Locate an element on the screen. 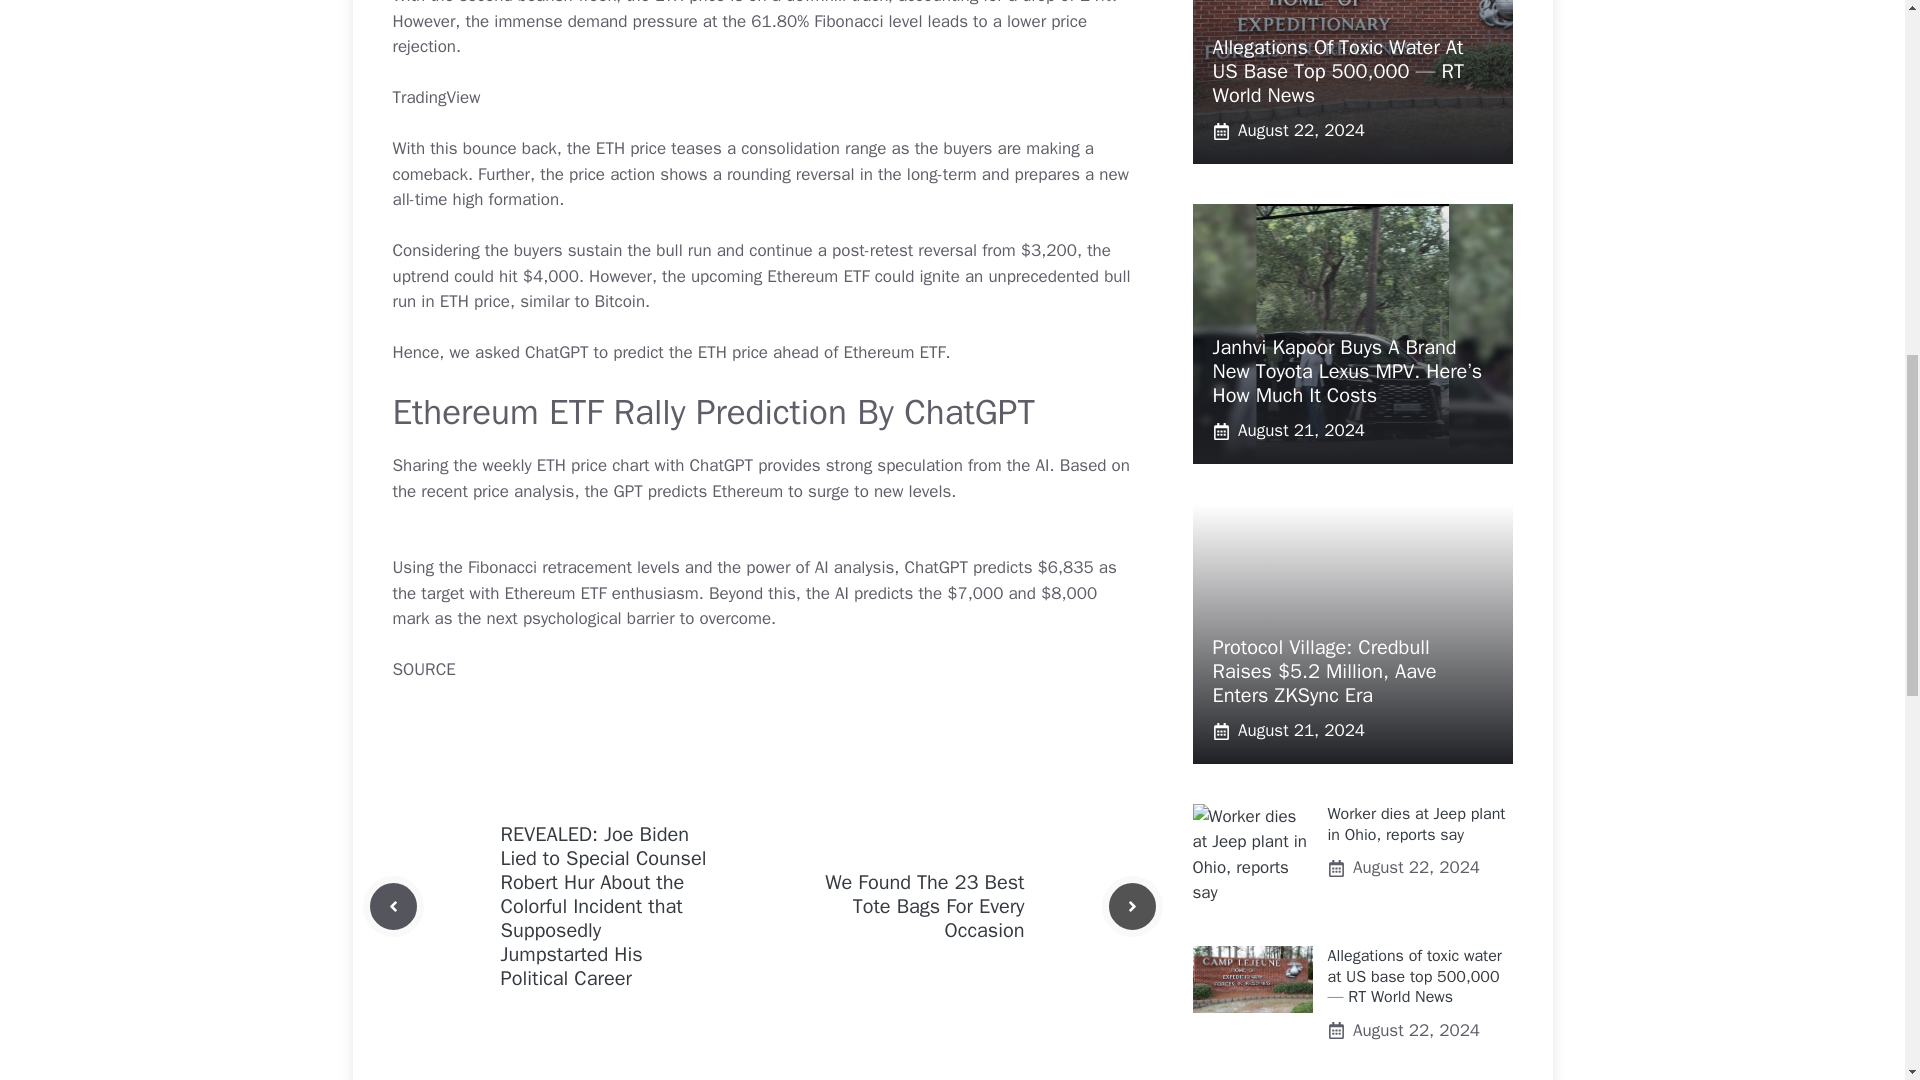  Worker dies at Jeep plant in Ohio, reports say is located at coordinates (1416, 824).